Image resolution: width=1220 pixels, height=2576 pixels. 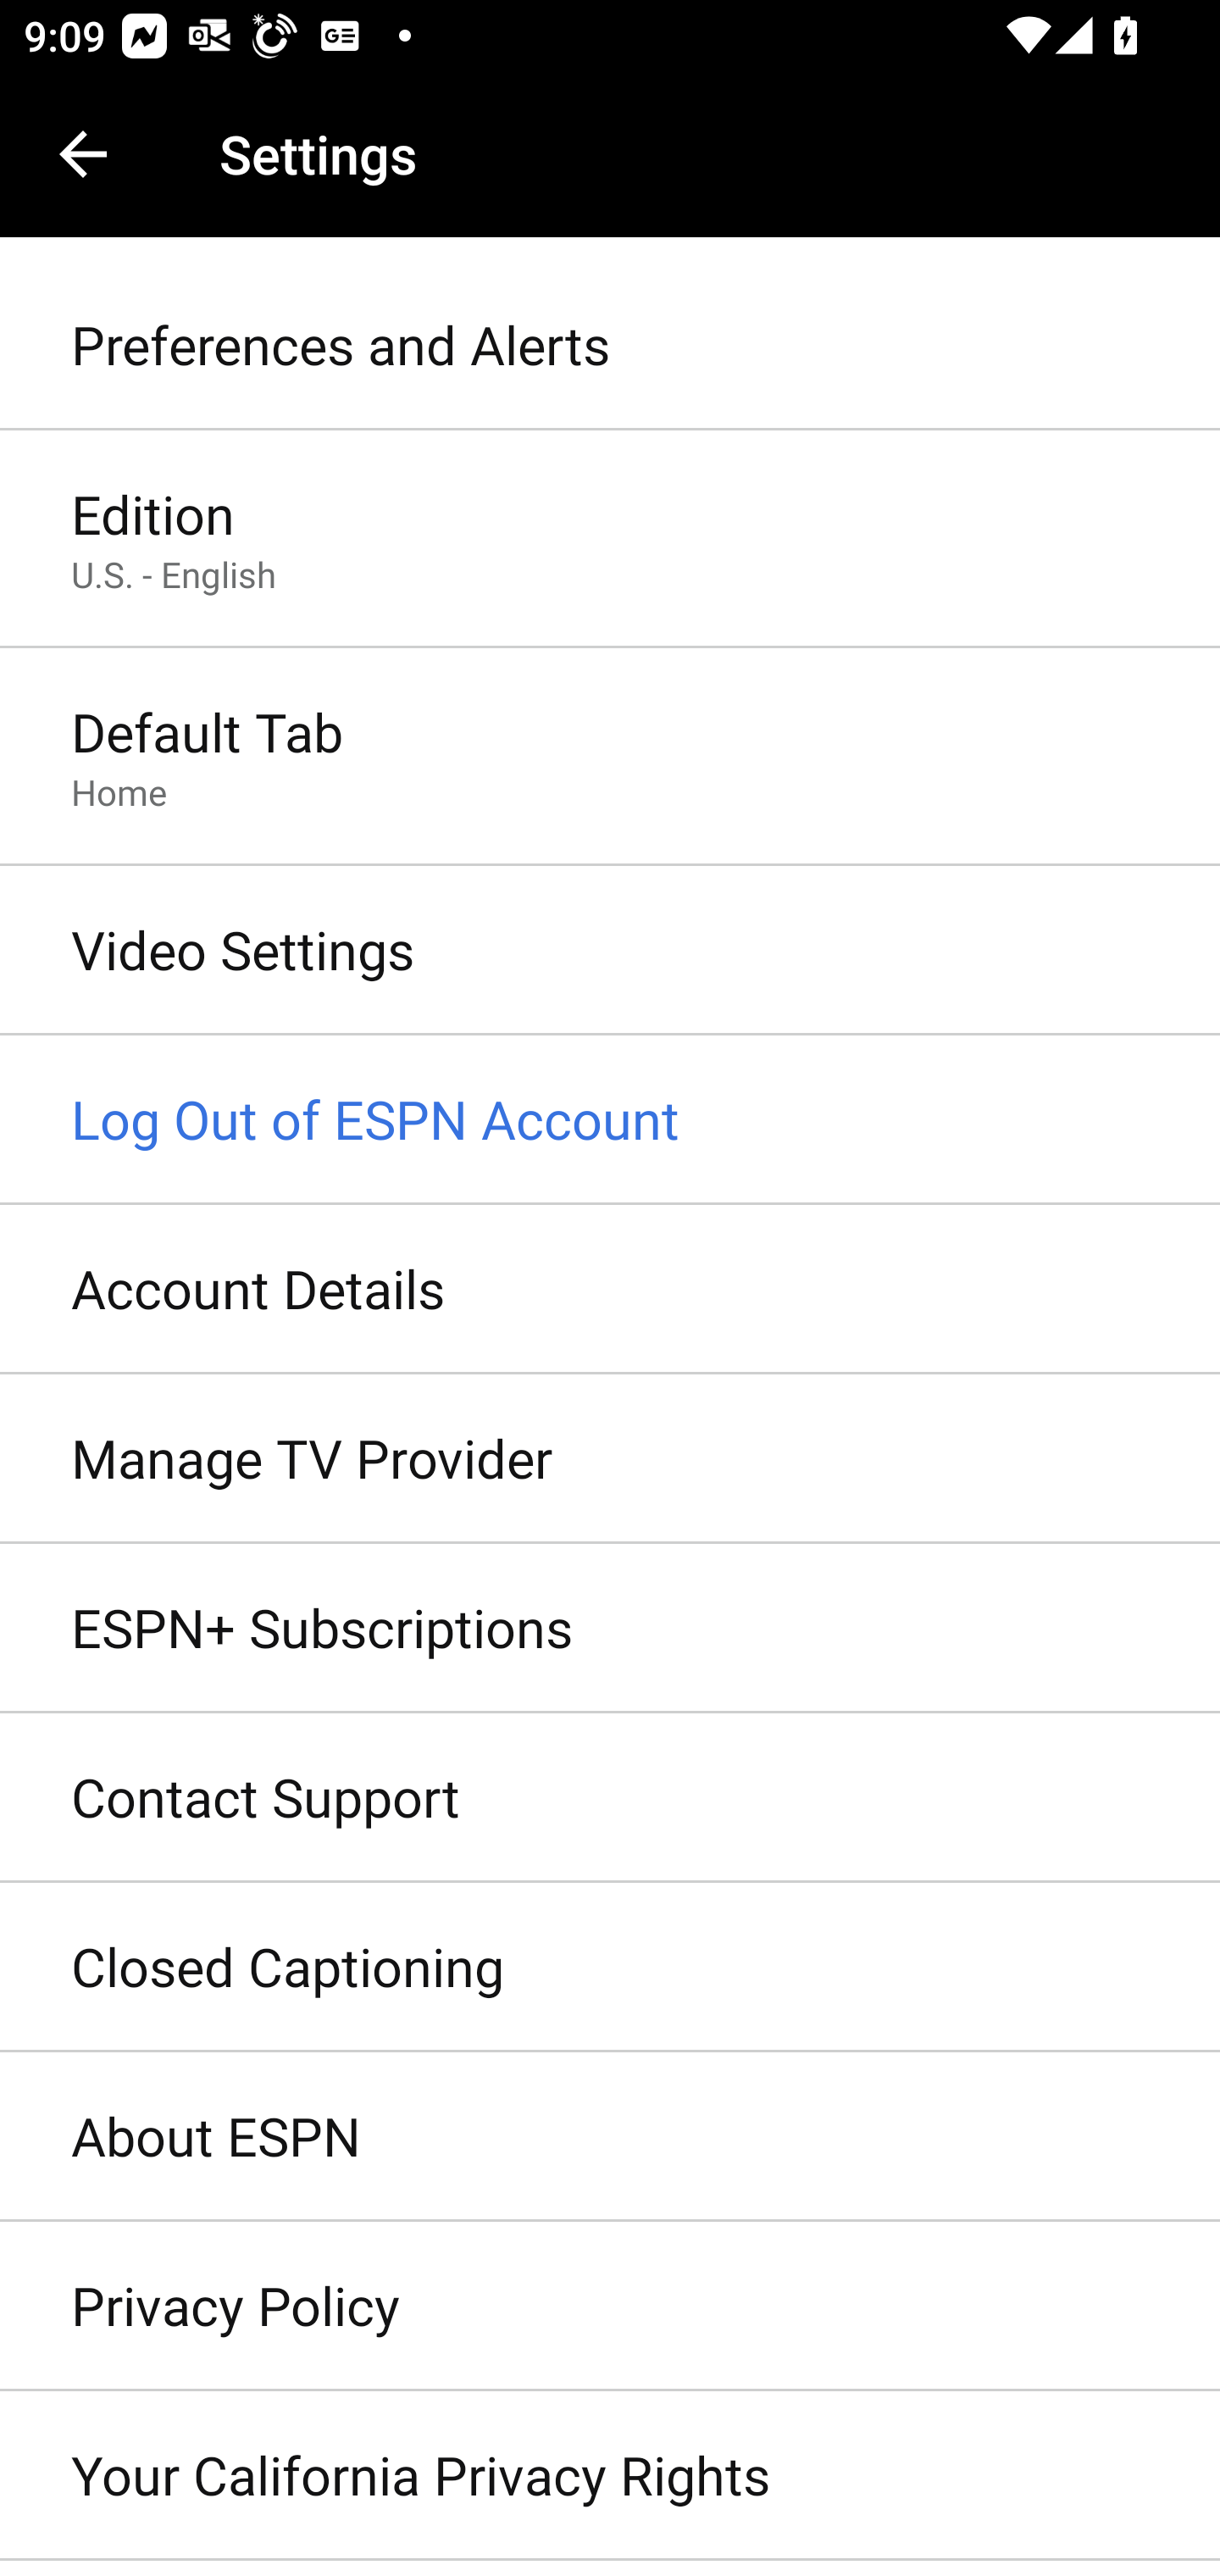 What do you see at coordinates (610, 1968) in the screenshot?
I see `Closed Captioning` at bounding box center [610, 1968].